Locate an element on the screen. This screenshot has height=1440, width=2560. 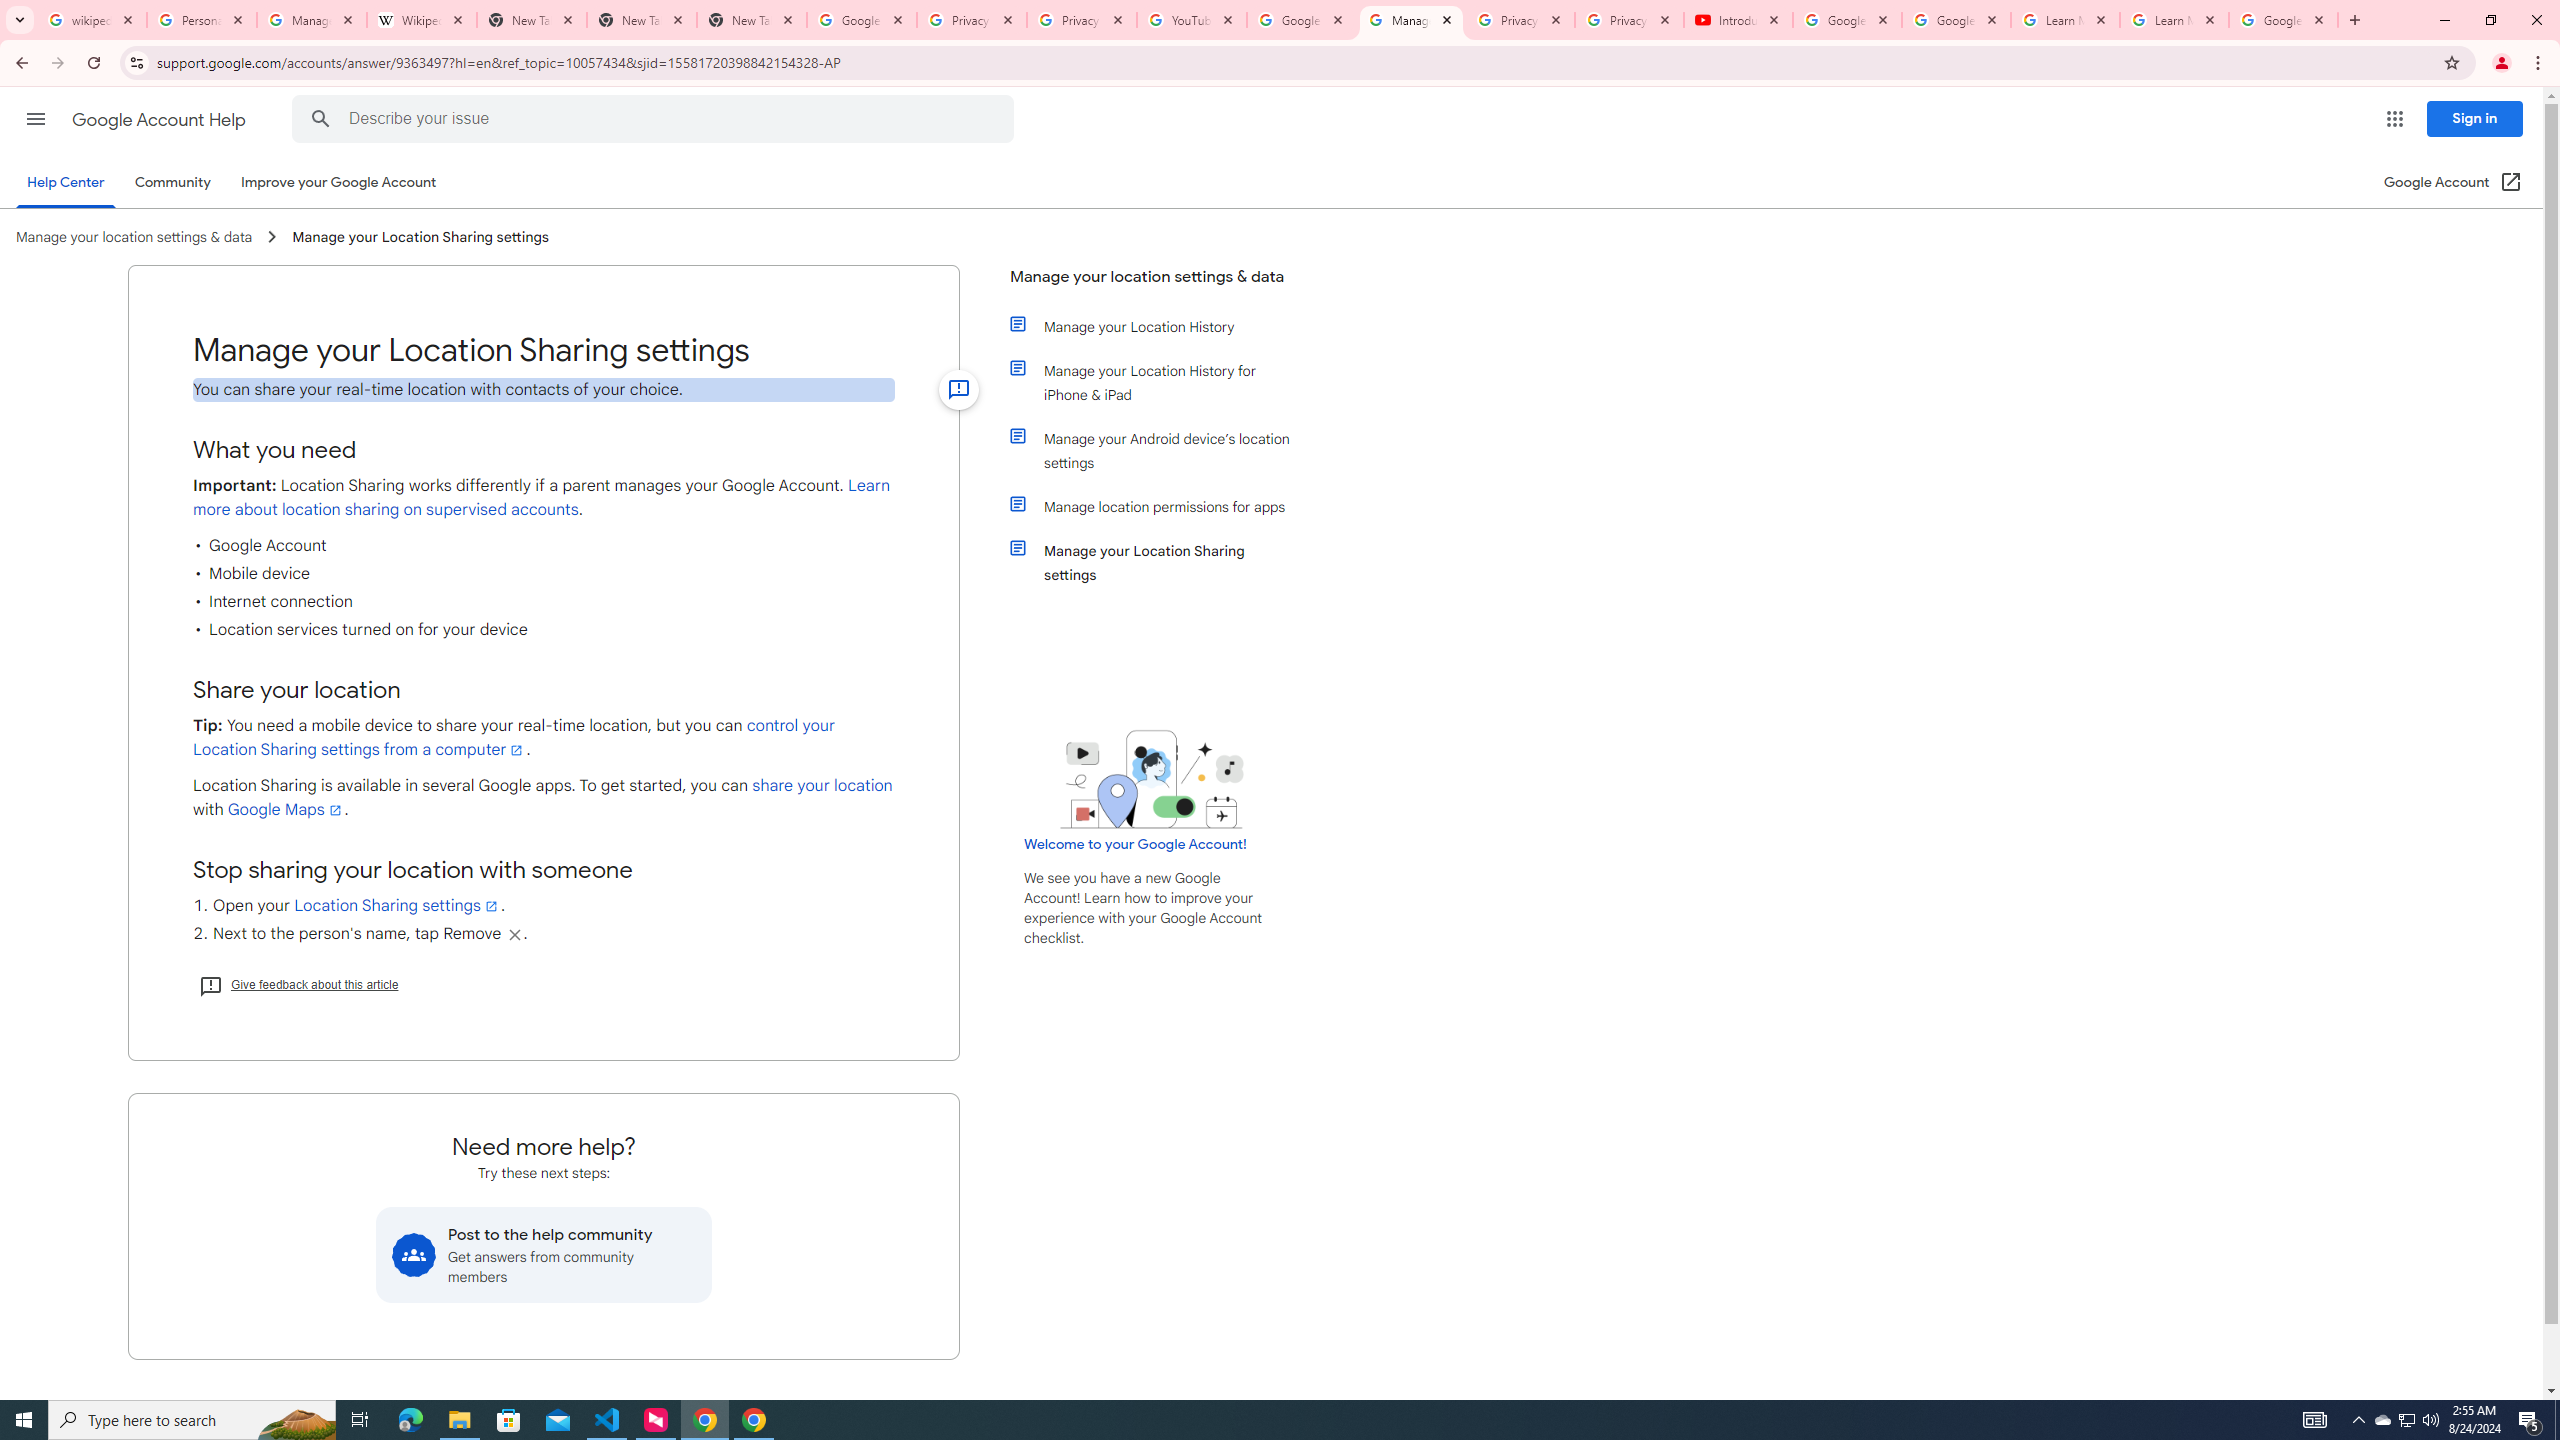
Google Maps is located at coordinates (286, 810).